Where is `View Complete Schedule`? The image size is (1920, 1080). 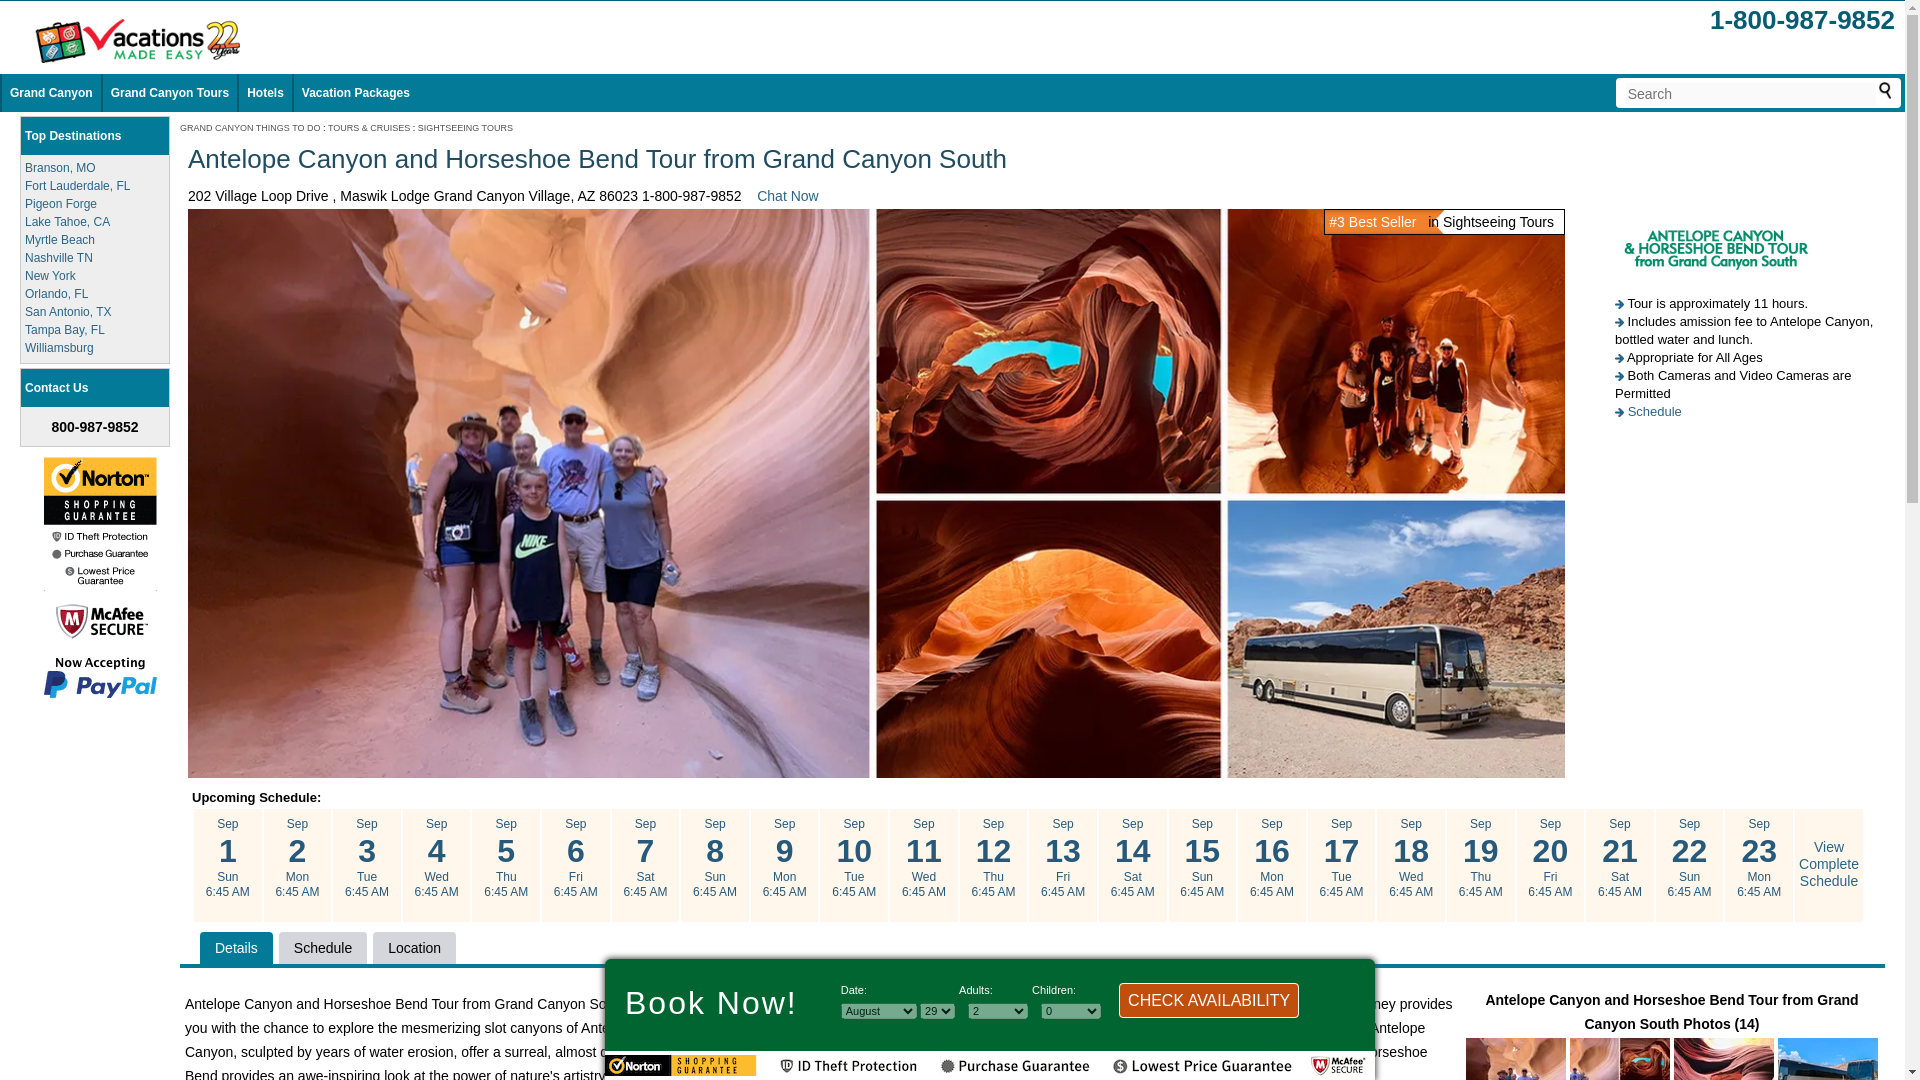
View Complete Schedule is located at coordinates (1828, 864).